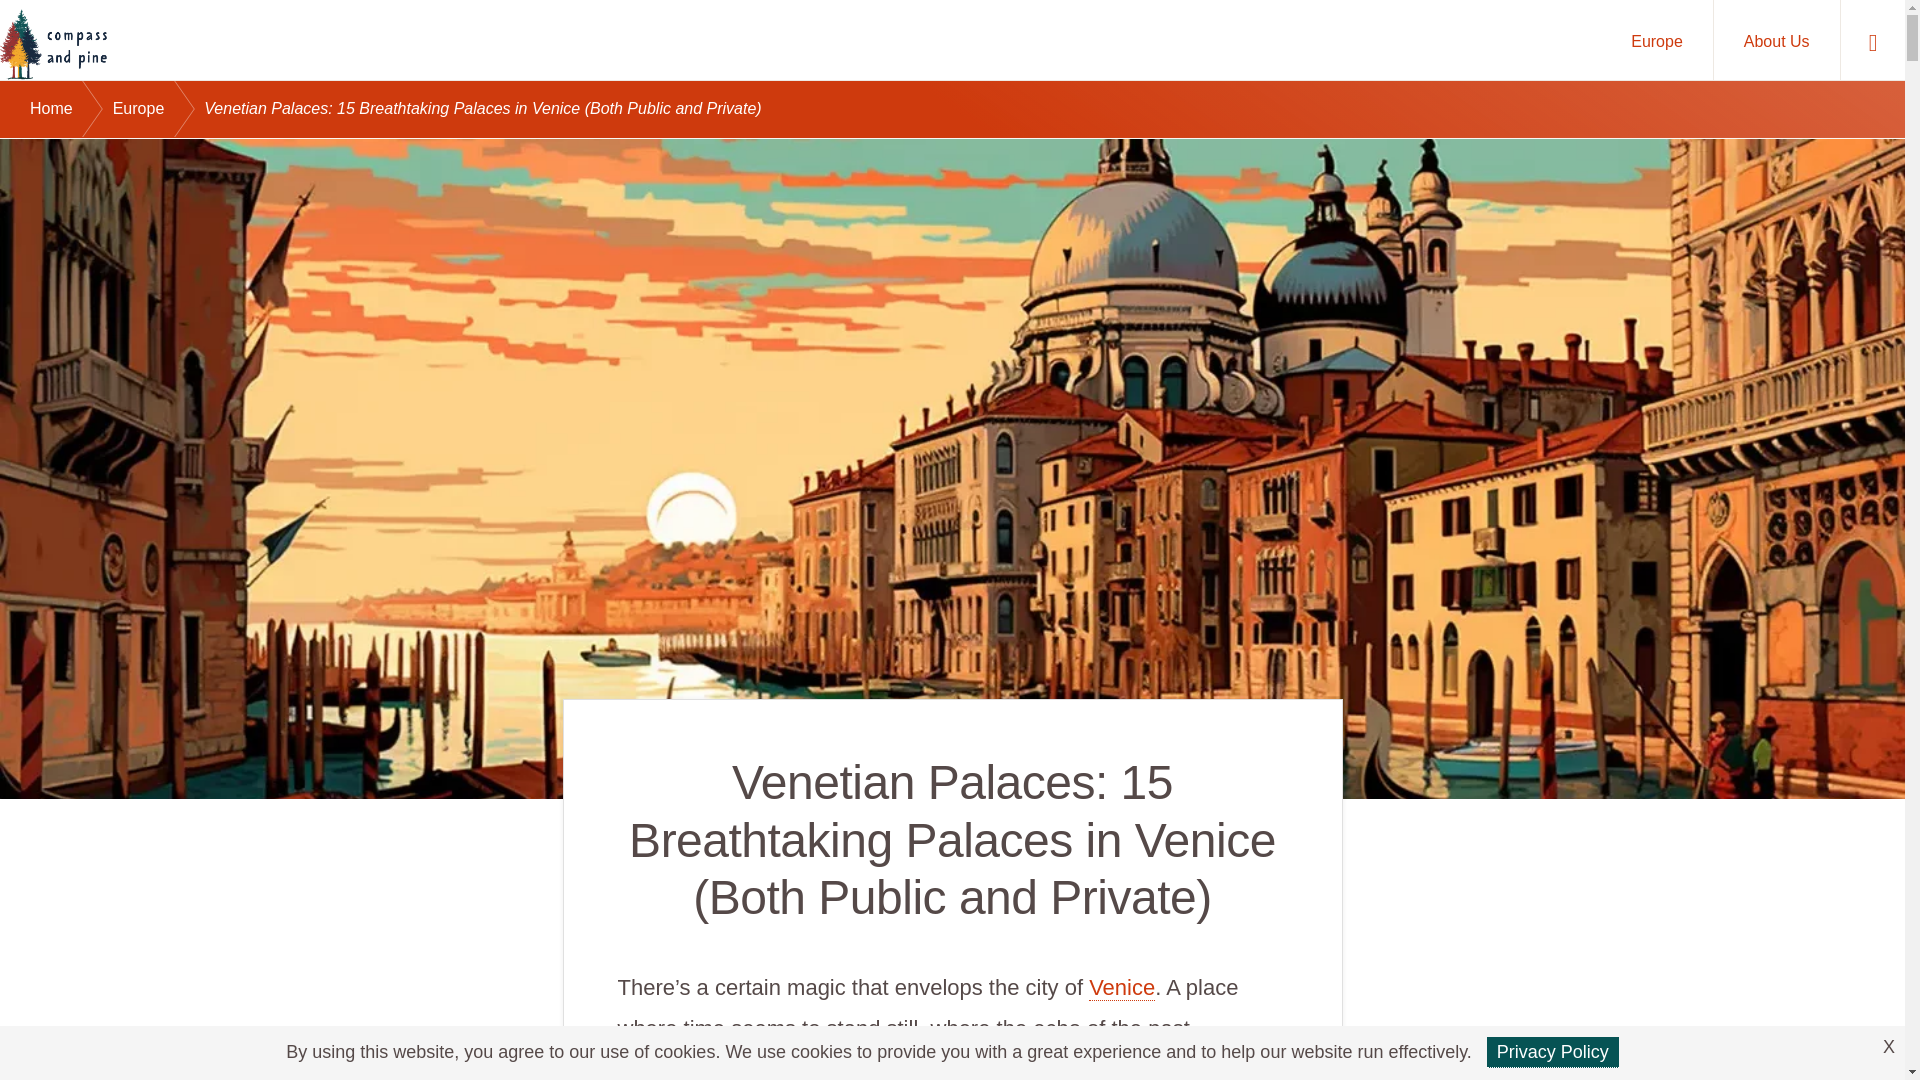  I want to click on Venice, so click(1122, 988).